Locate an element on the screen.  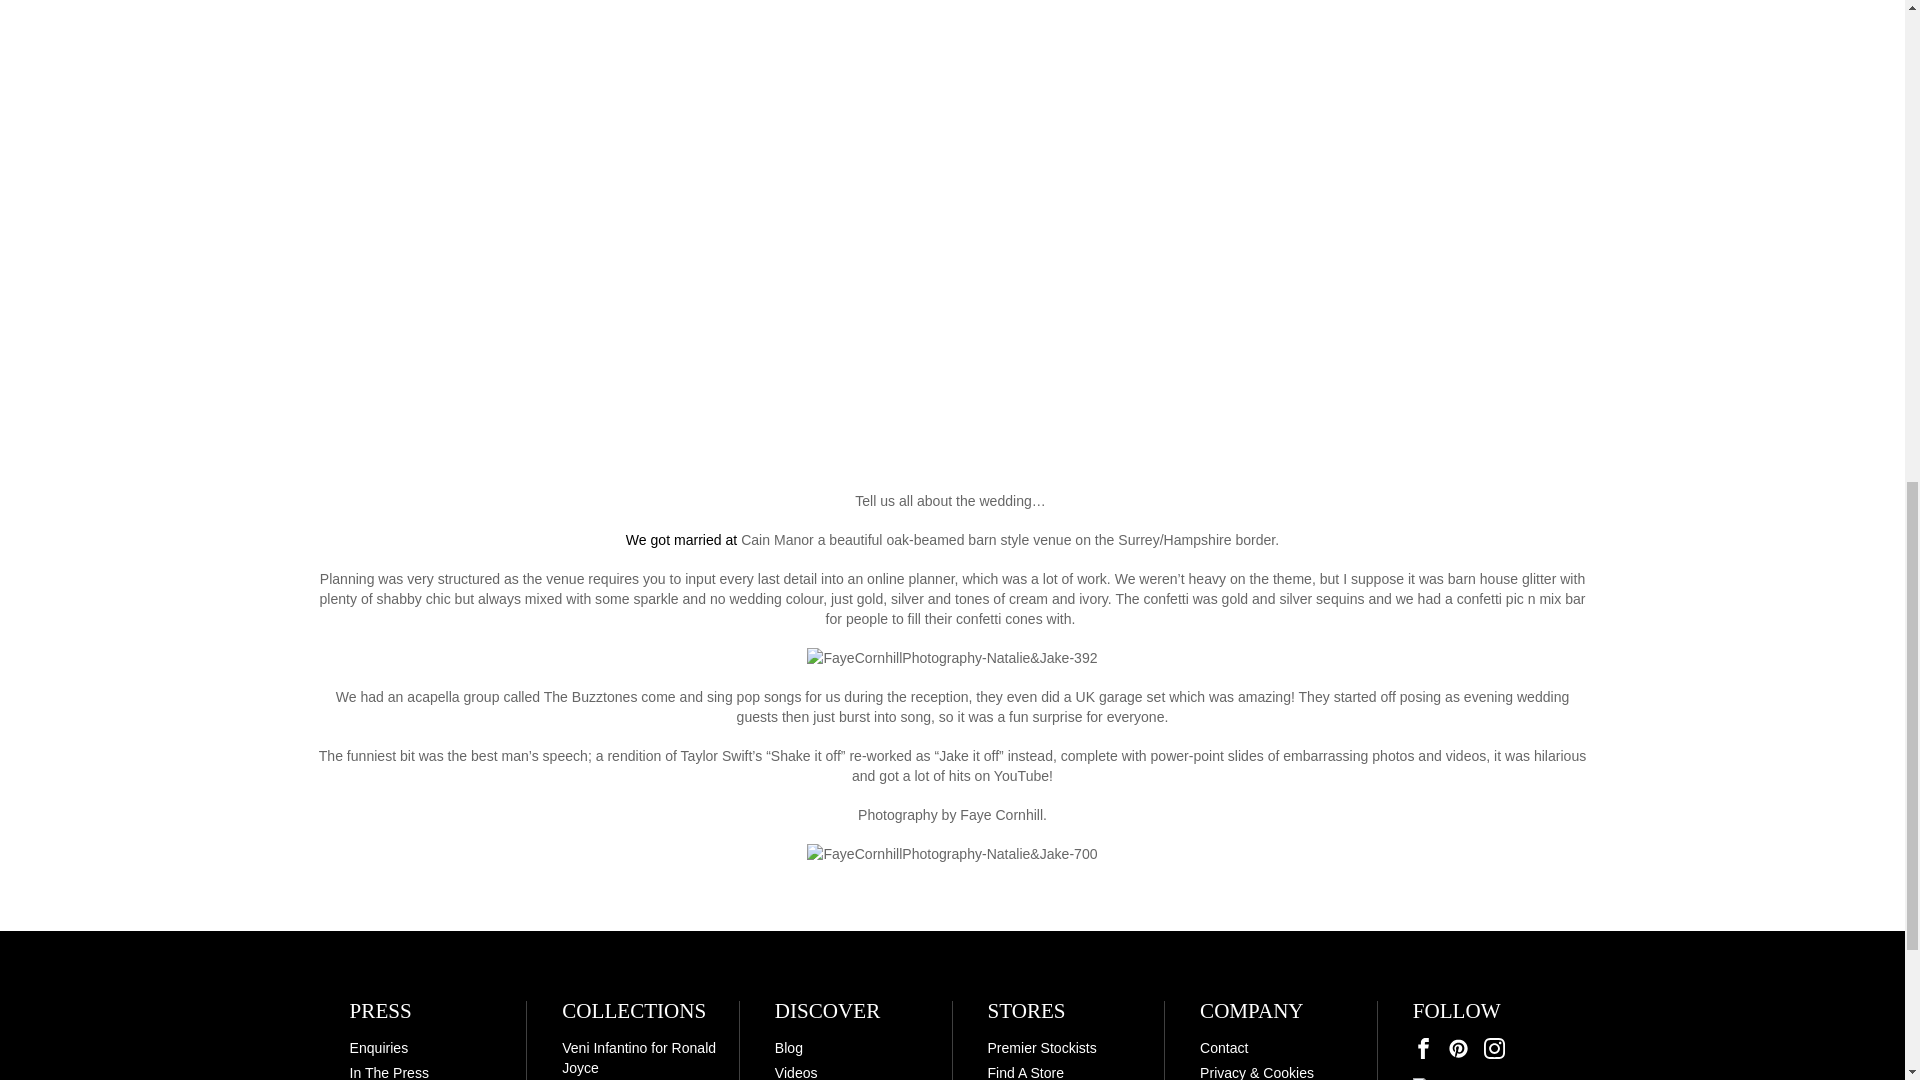
Enquiries is located at coordinates (378, 1048).